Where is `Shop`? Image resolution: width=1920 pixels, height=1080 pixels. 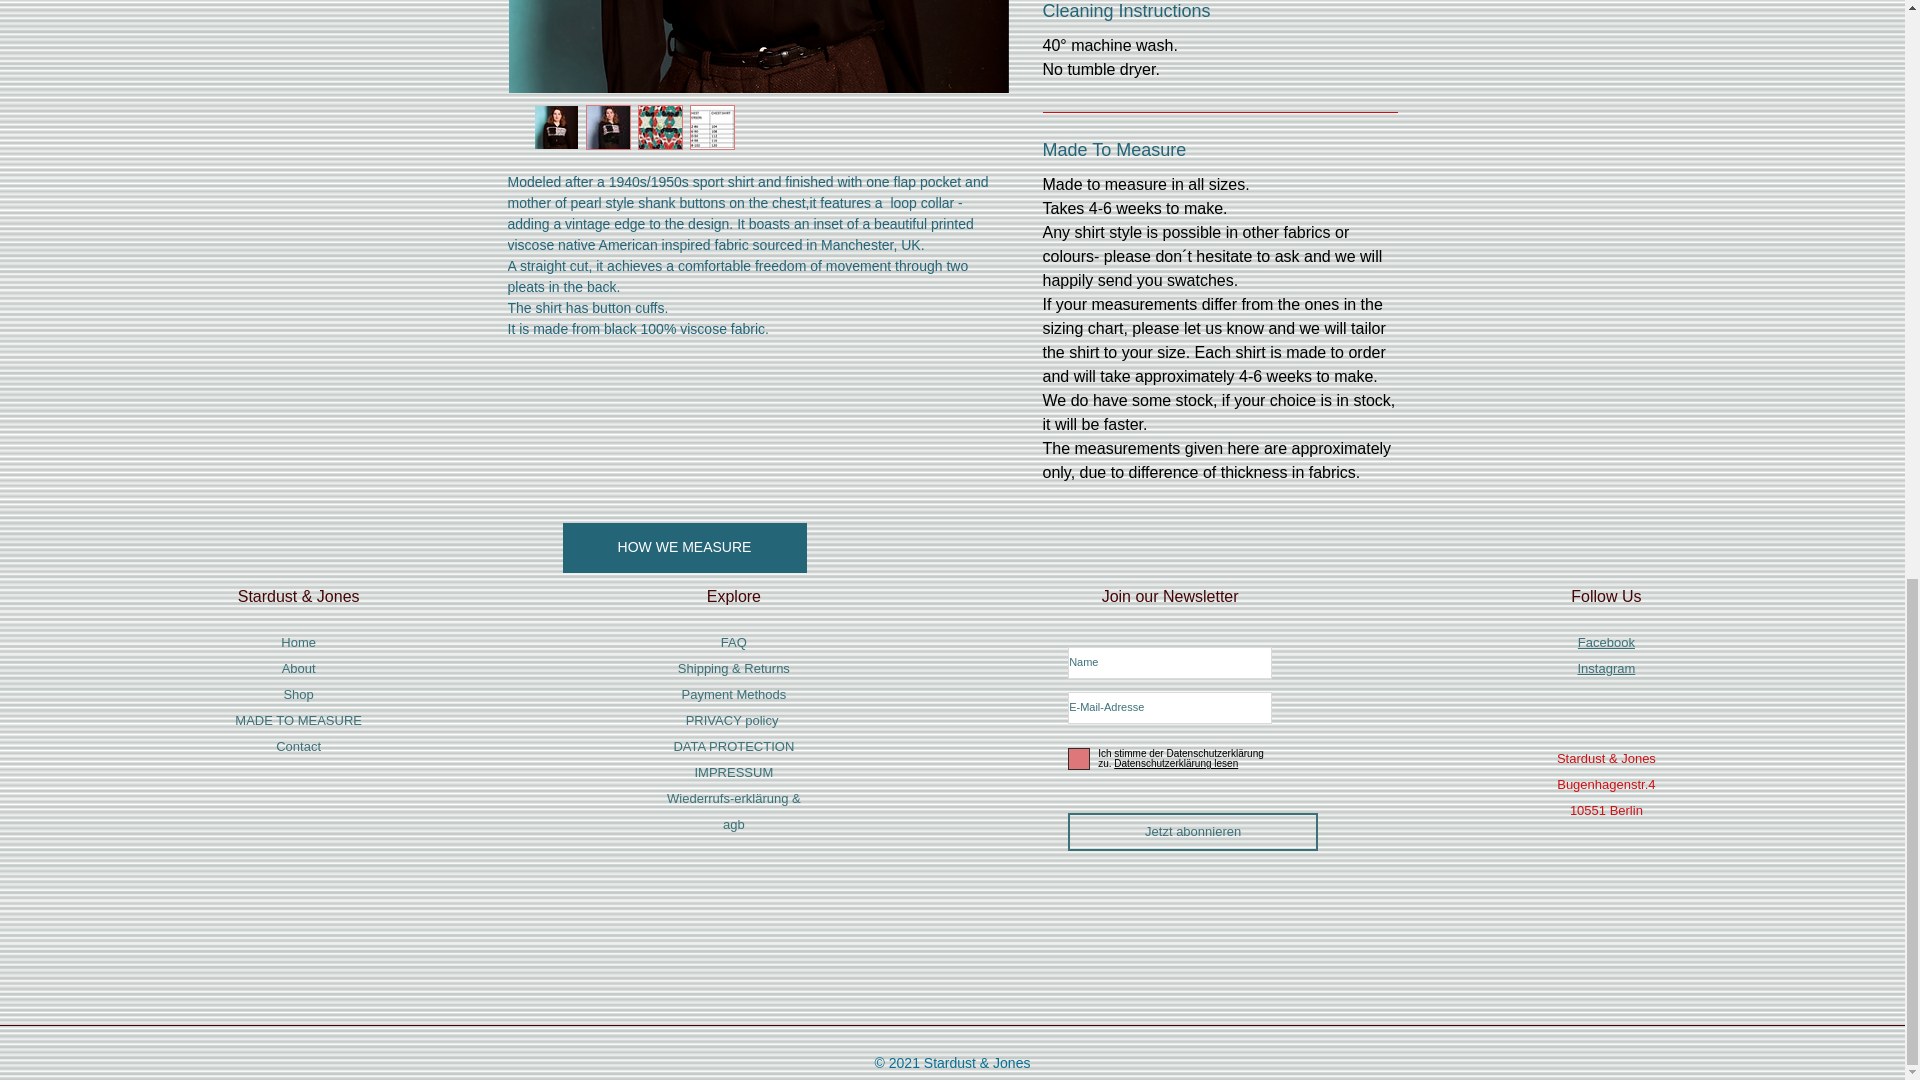
Shop is located at coordinates (297, 694).